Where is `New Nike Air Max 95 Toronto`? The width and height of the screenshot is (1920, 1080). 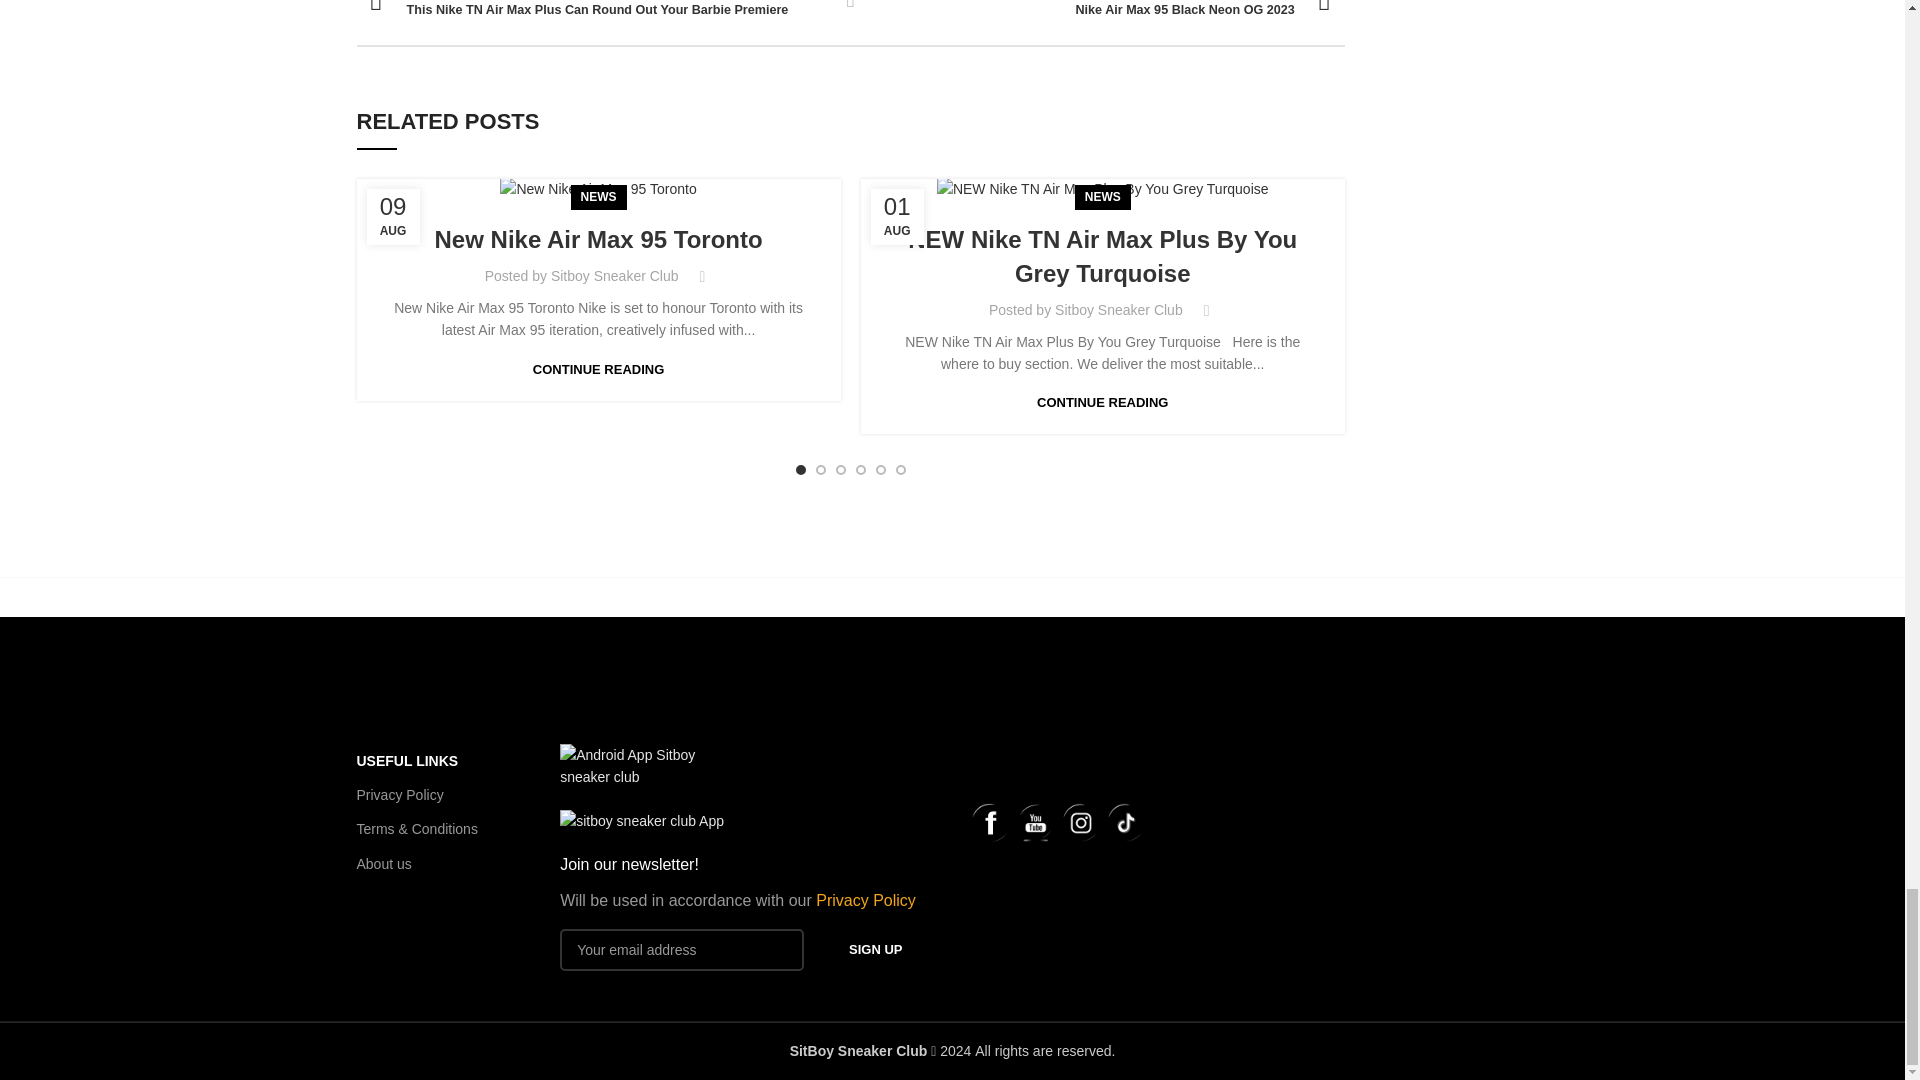 New Nike Air Max 95 Toronto is located at coordinates (597, 188).